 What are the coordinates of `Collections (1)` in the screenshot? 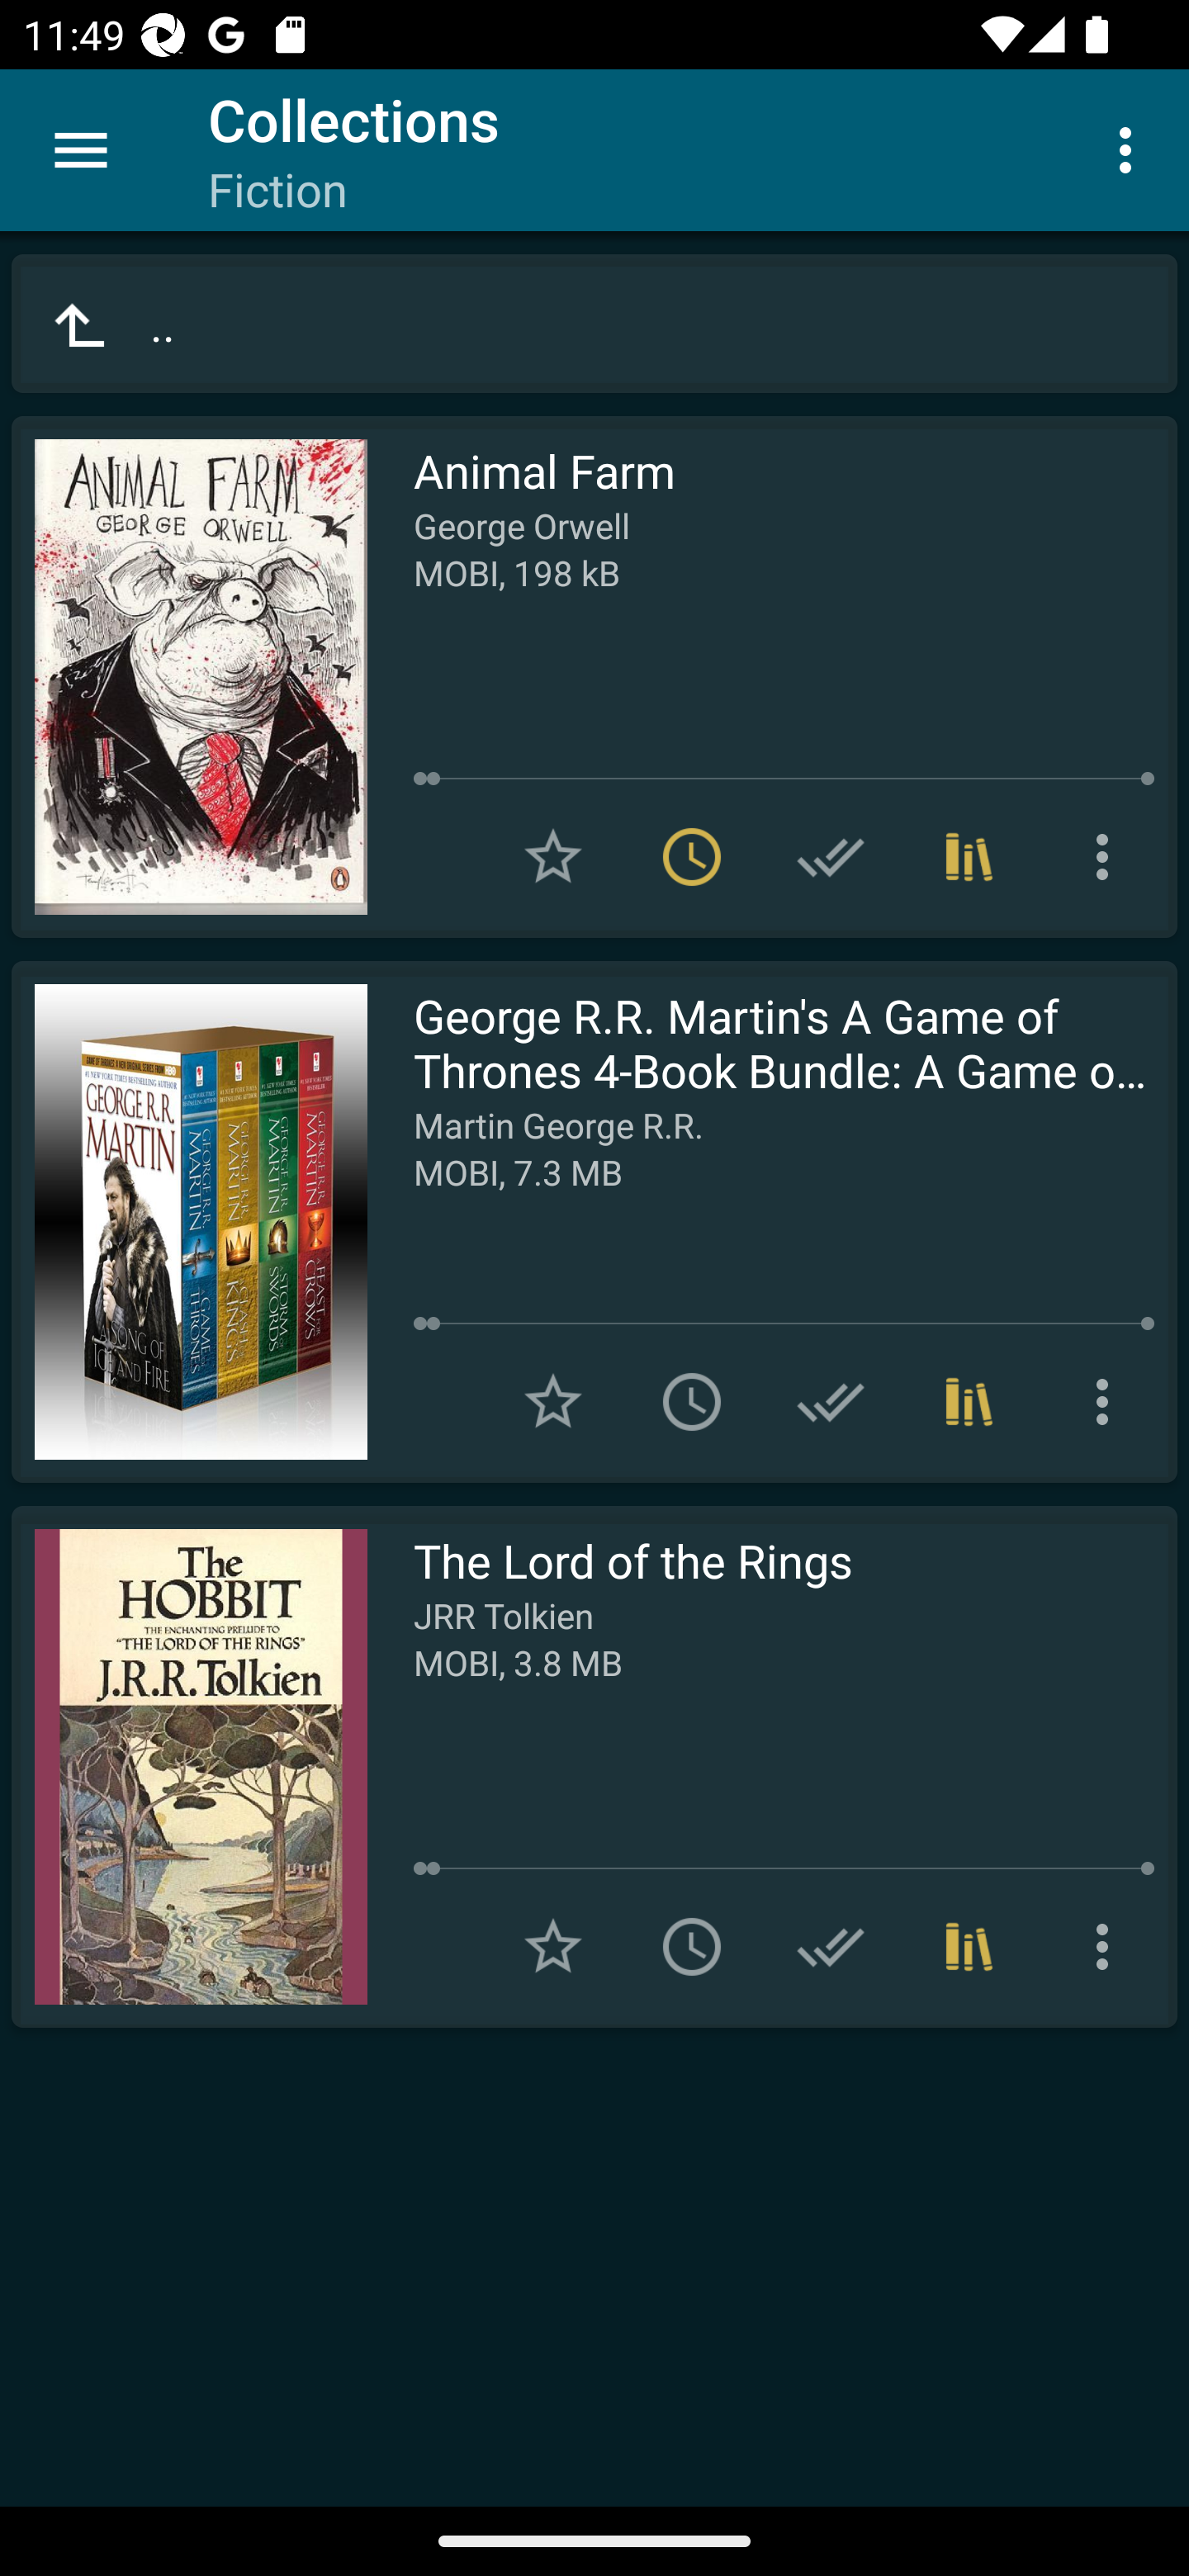 It's located at (969, 1947).